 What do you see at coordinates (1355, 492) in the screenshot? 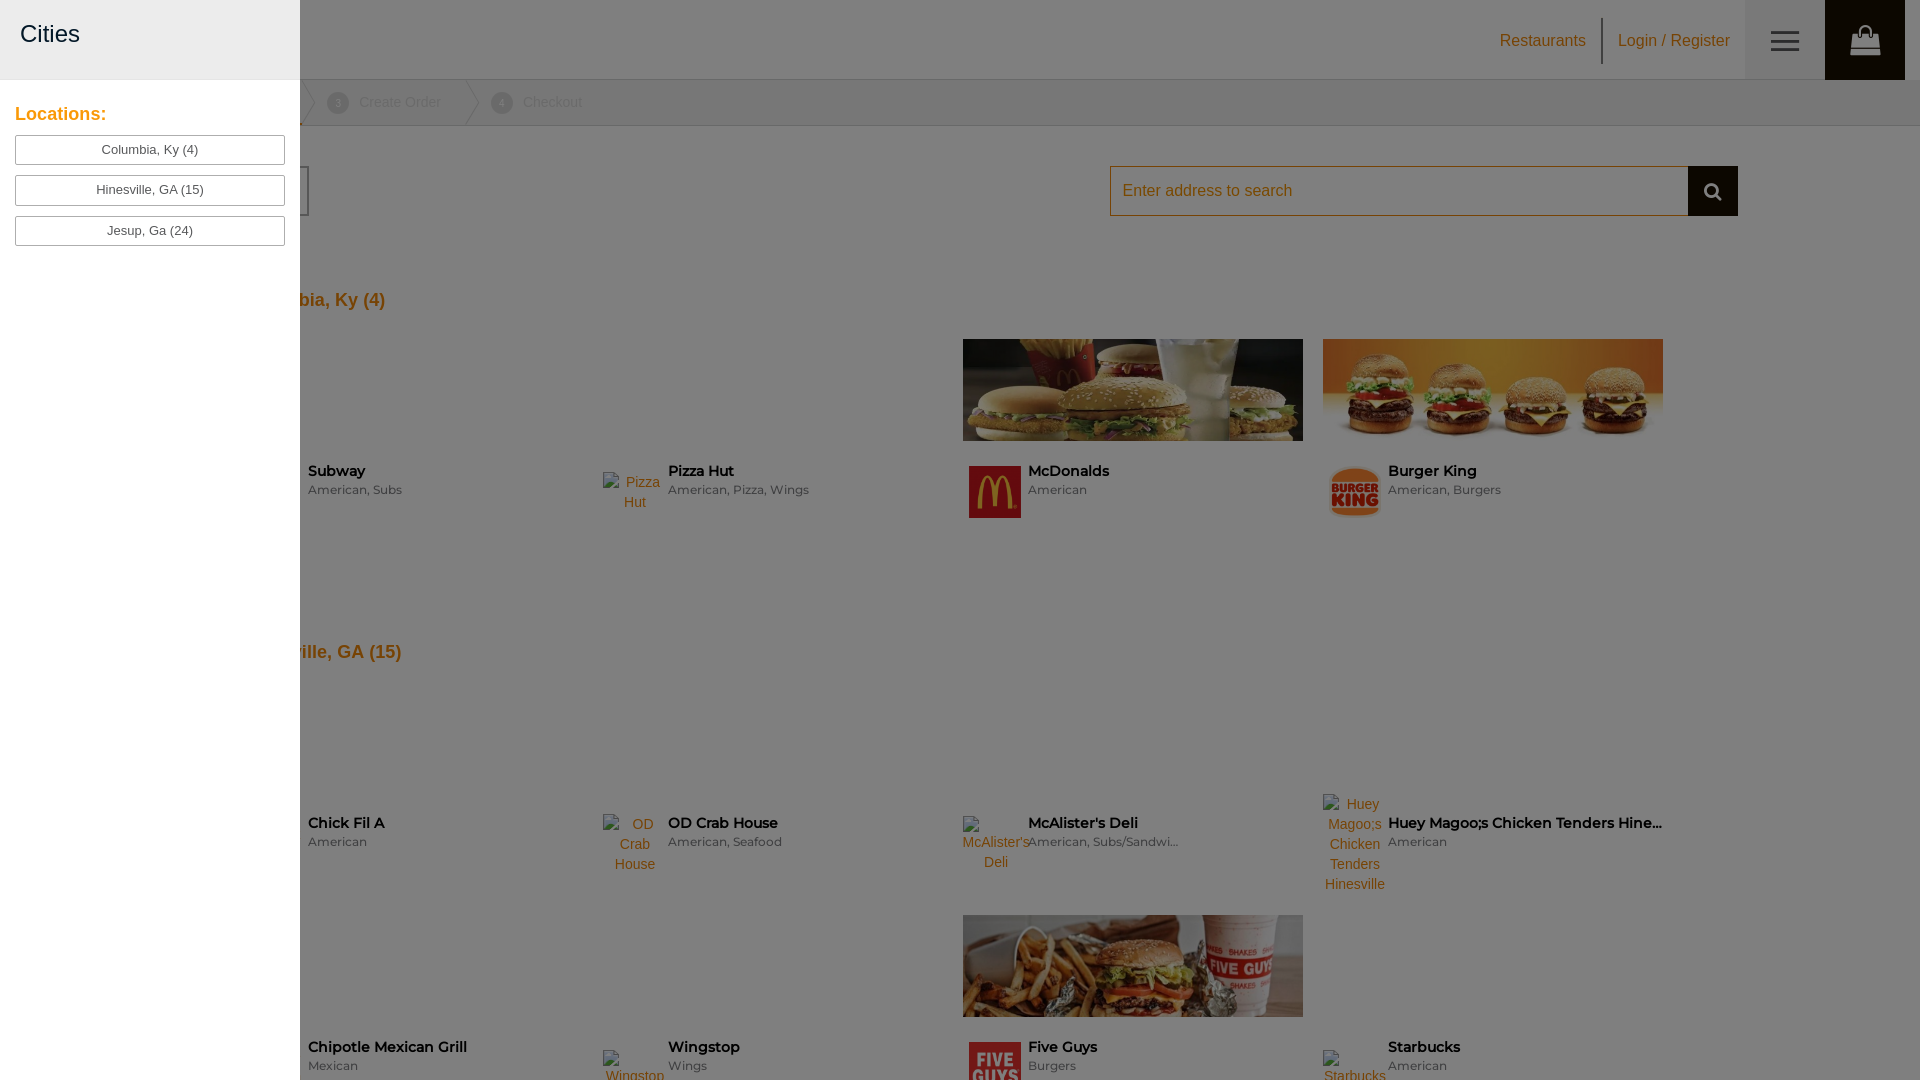
I see `Burger King` at bounding box center [1355, 492].